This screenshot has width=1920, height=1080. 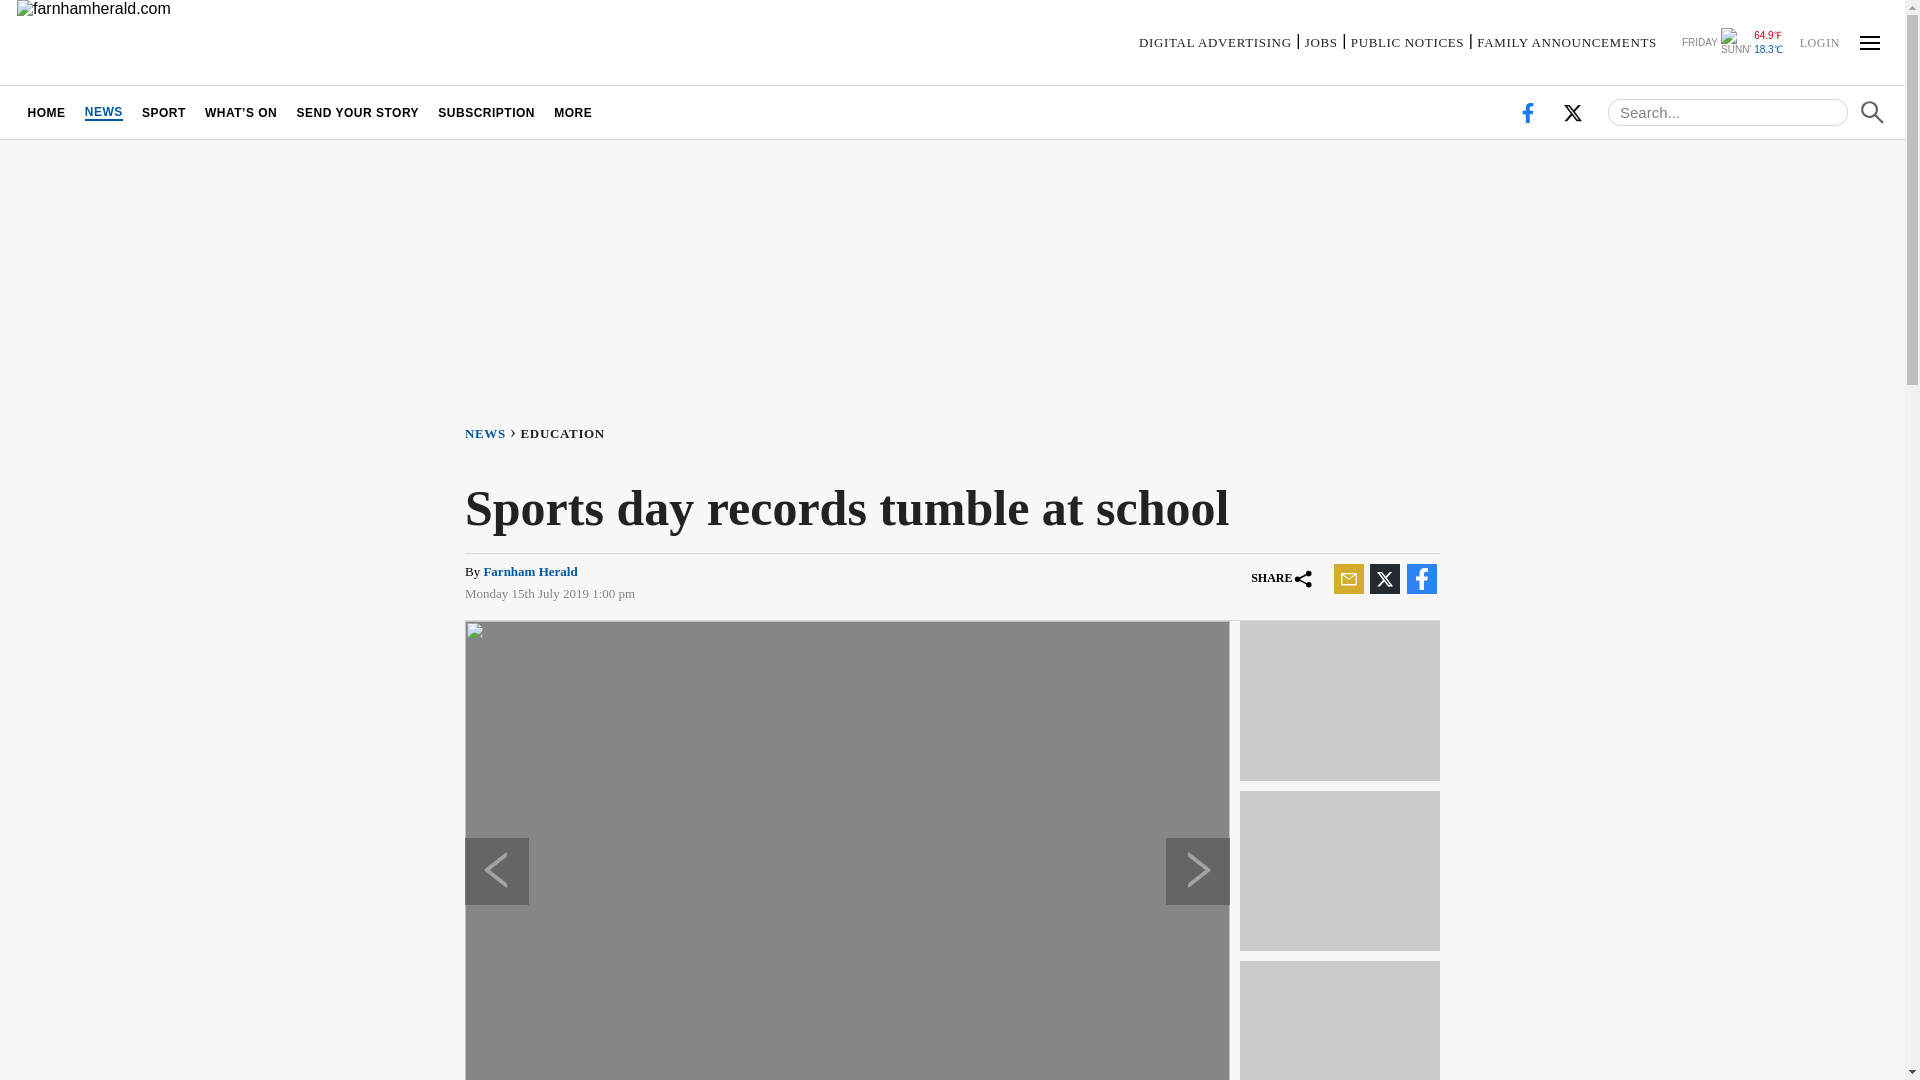 What do you see at coordinates (1819, 41) in the screenshot?
I see `LOGIN` at bounding box center [1819, 41].